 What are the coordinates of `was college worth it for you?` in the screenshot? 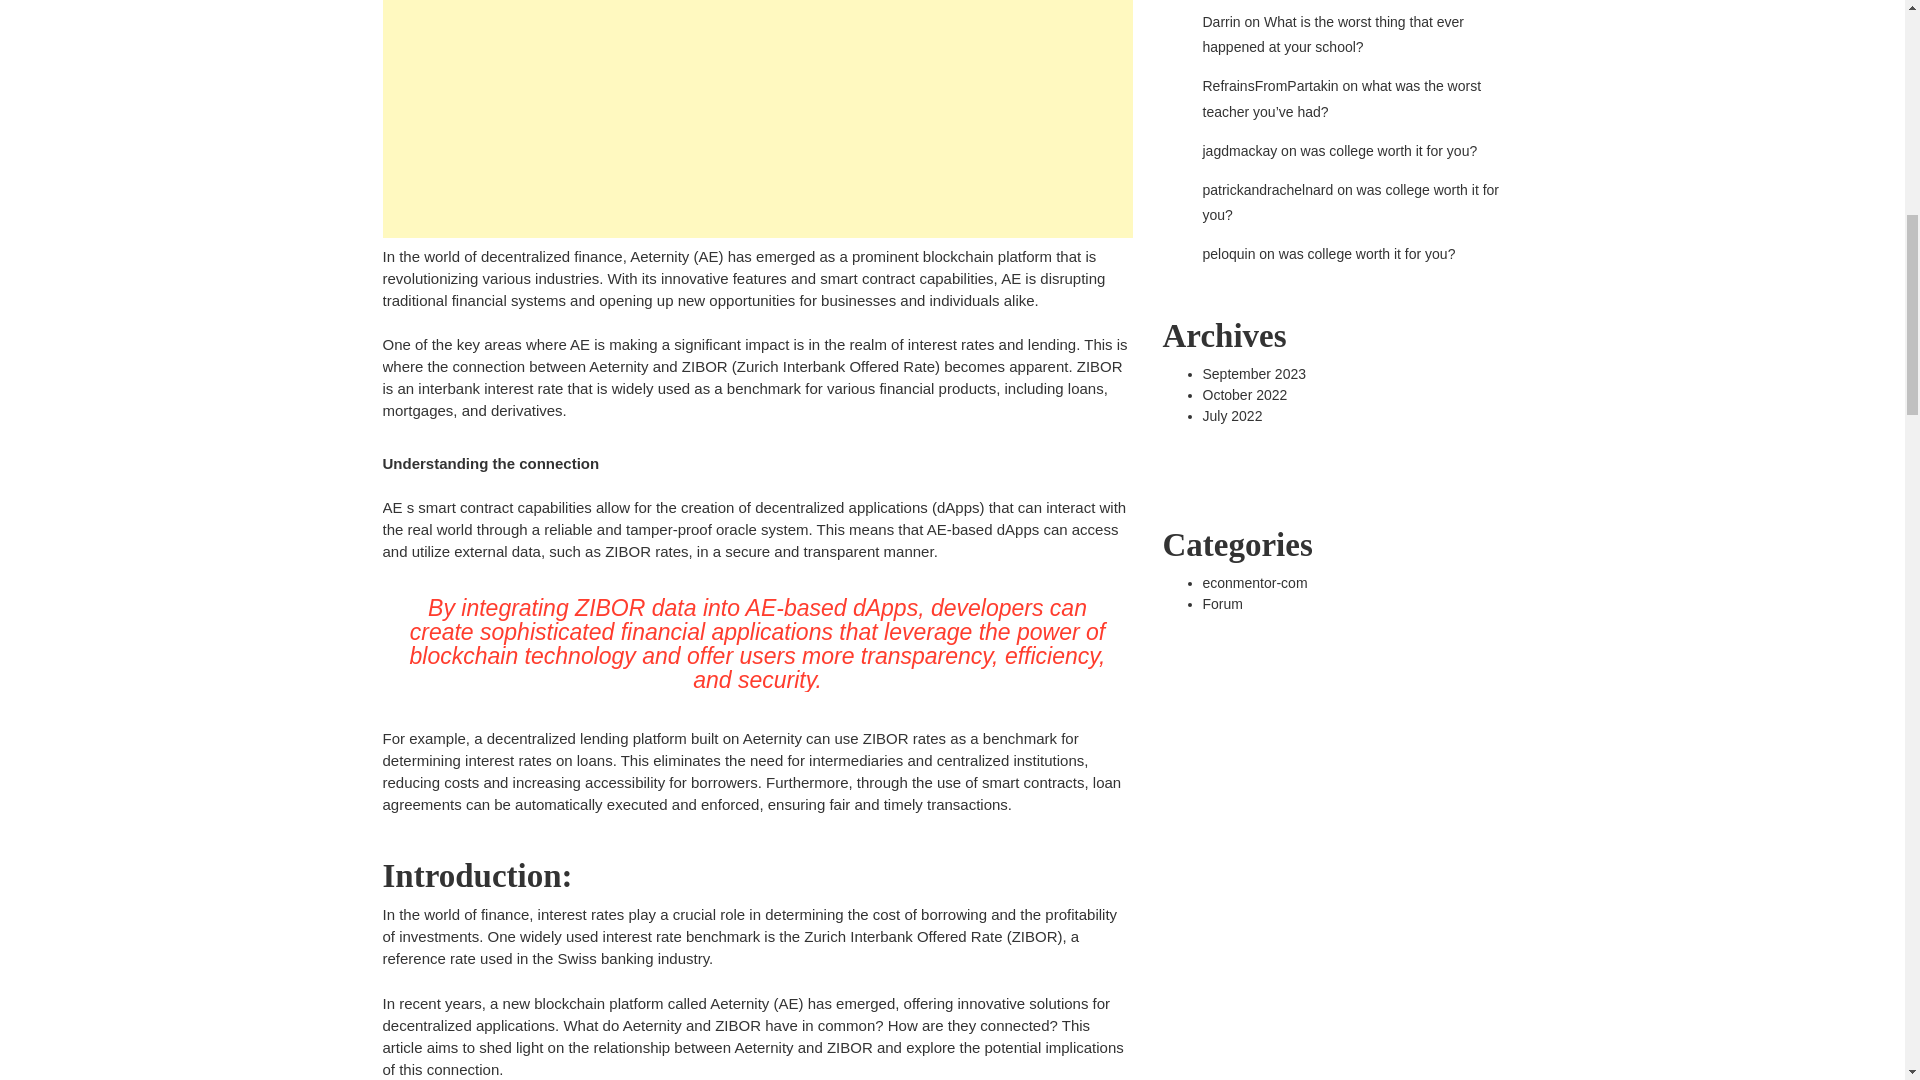 It's located at (1390, 150).